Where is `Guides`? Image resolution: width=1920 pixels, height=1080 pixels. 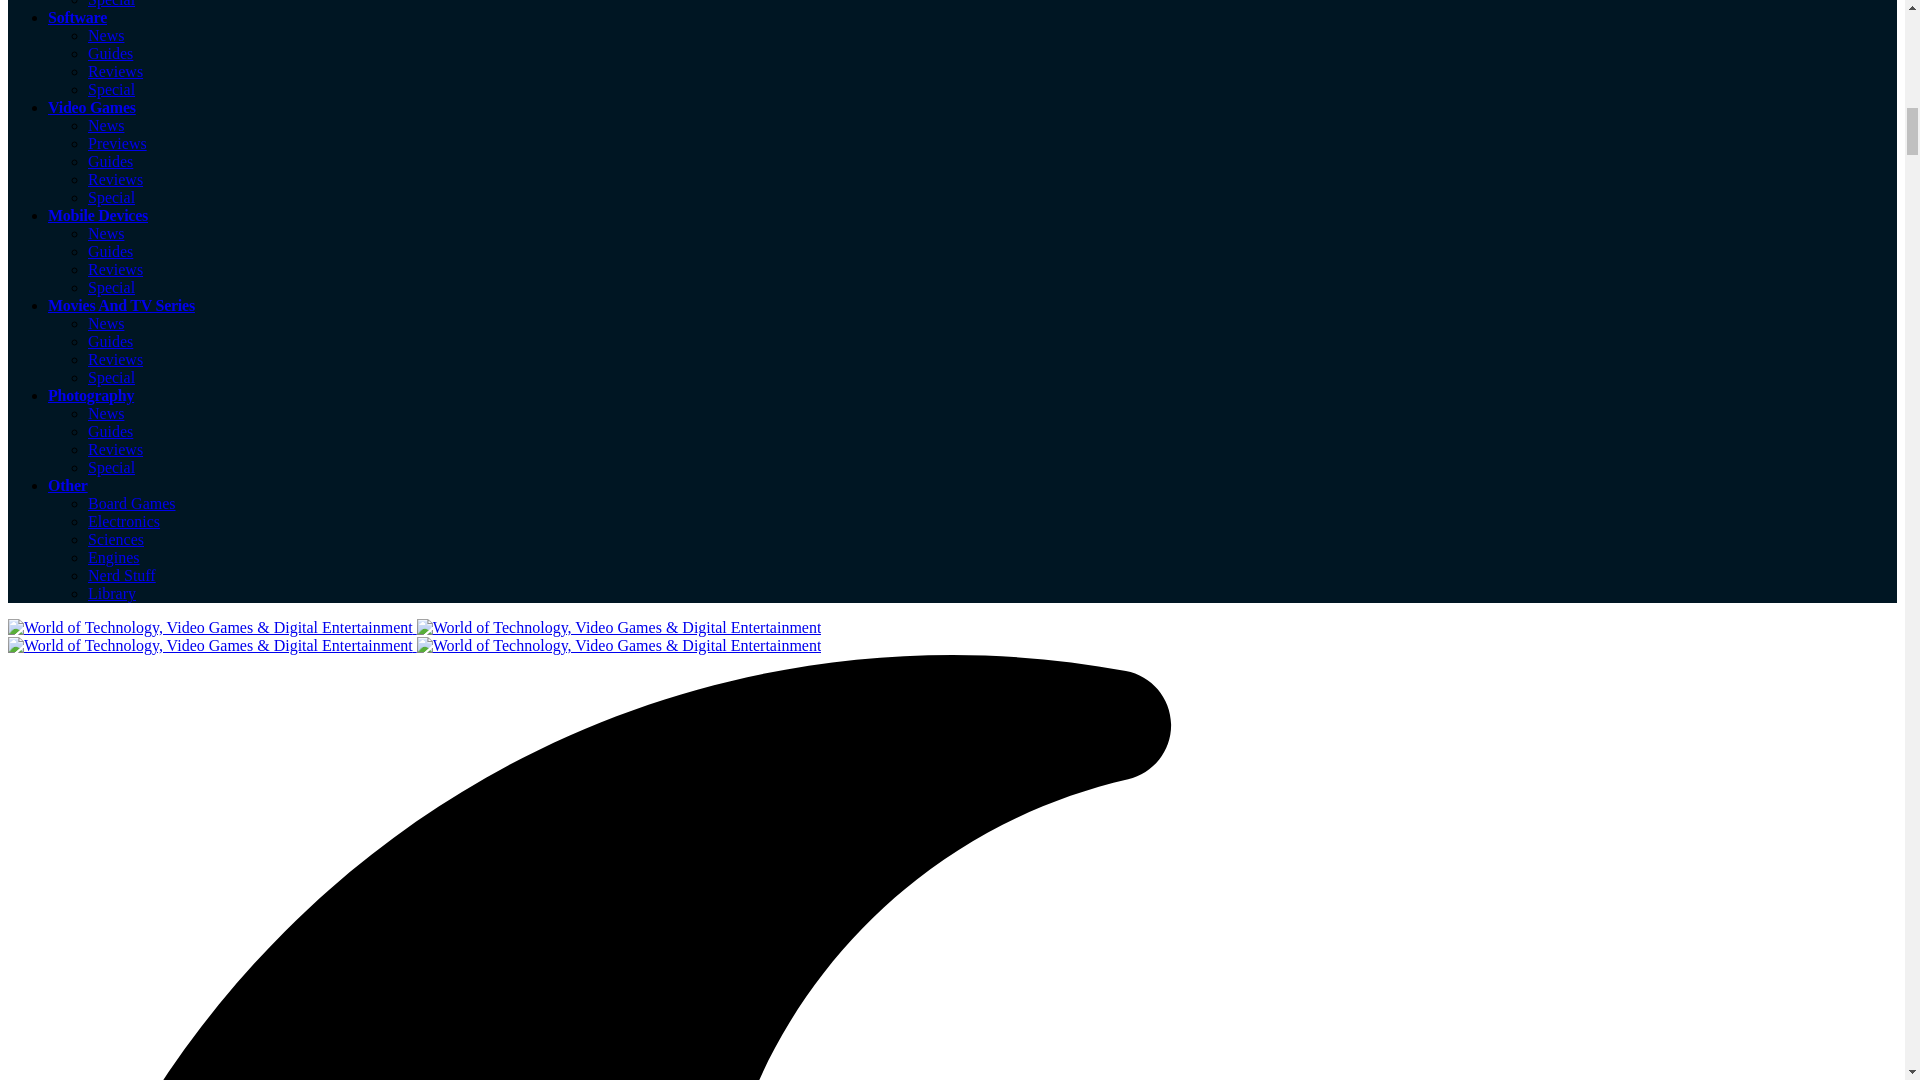 Guides is located at coordinates (110, 252).